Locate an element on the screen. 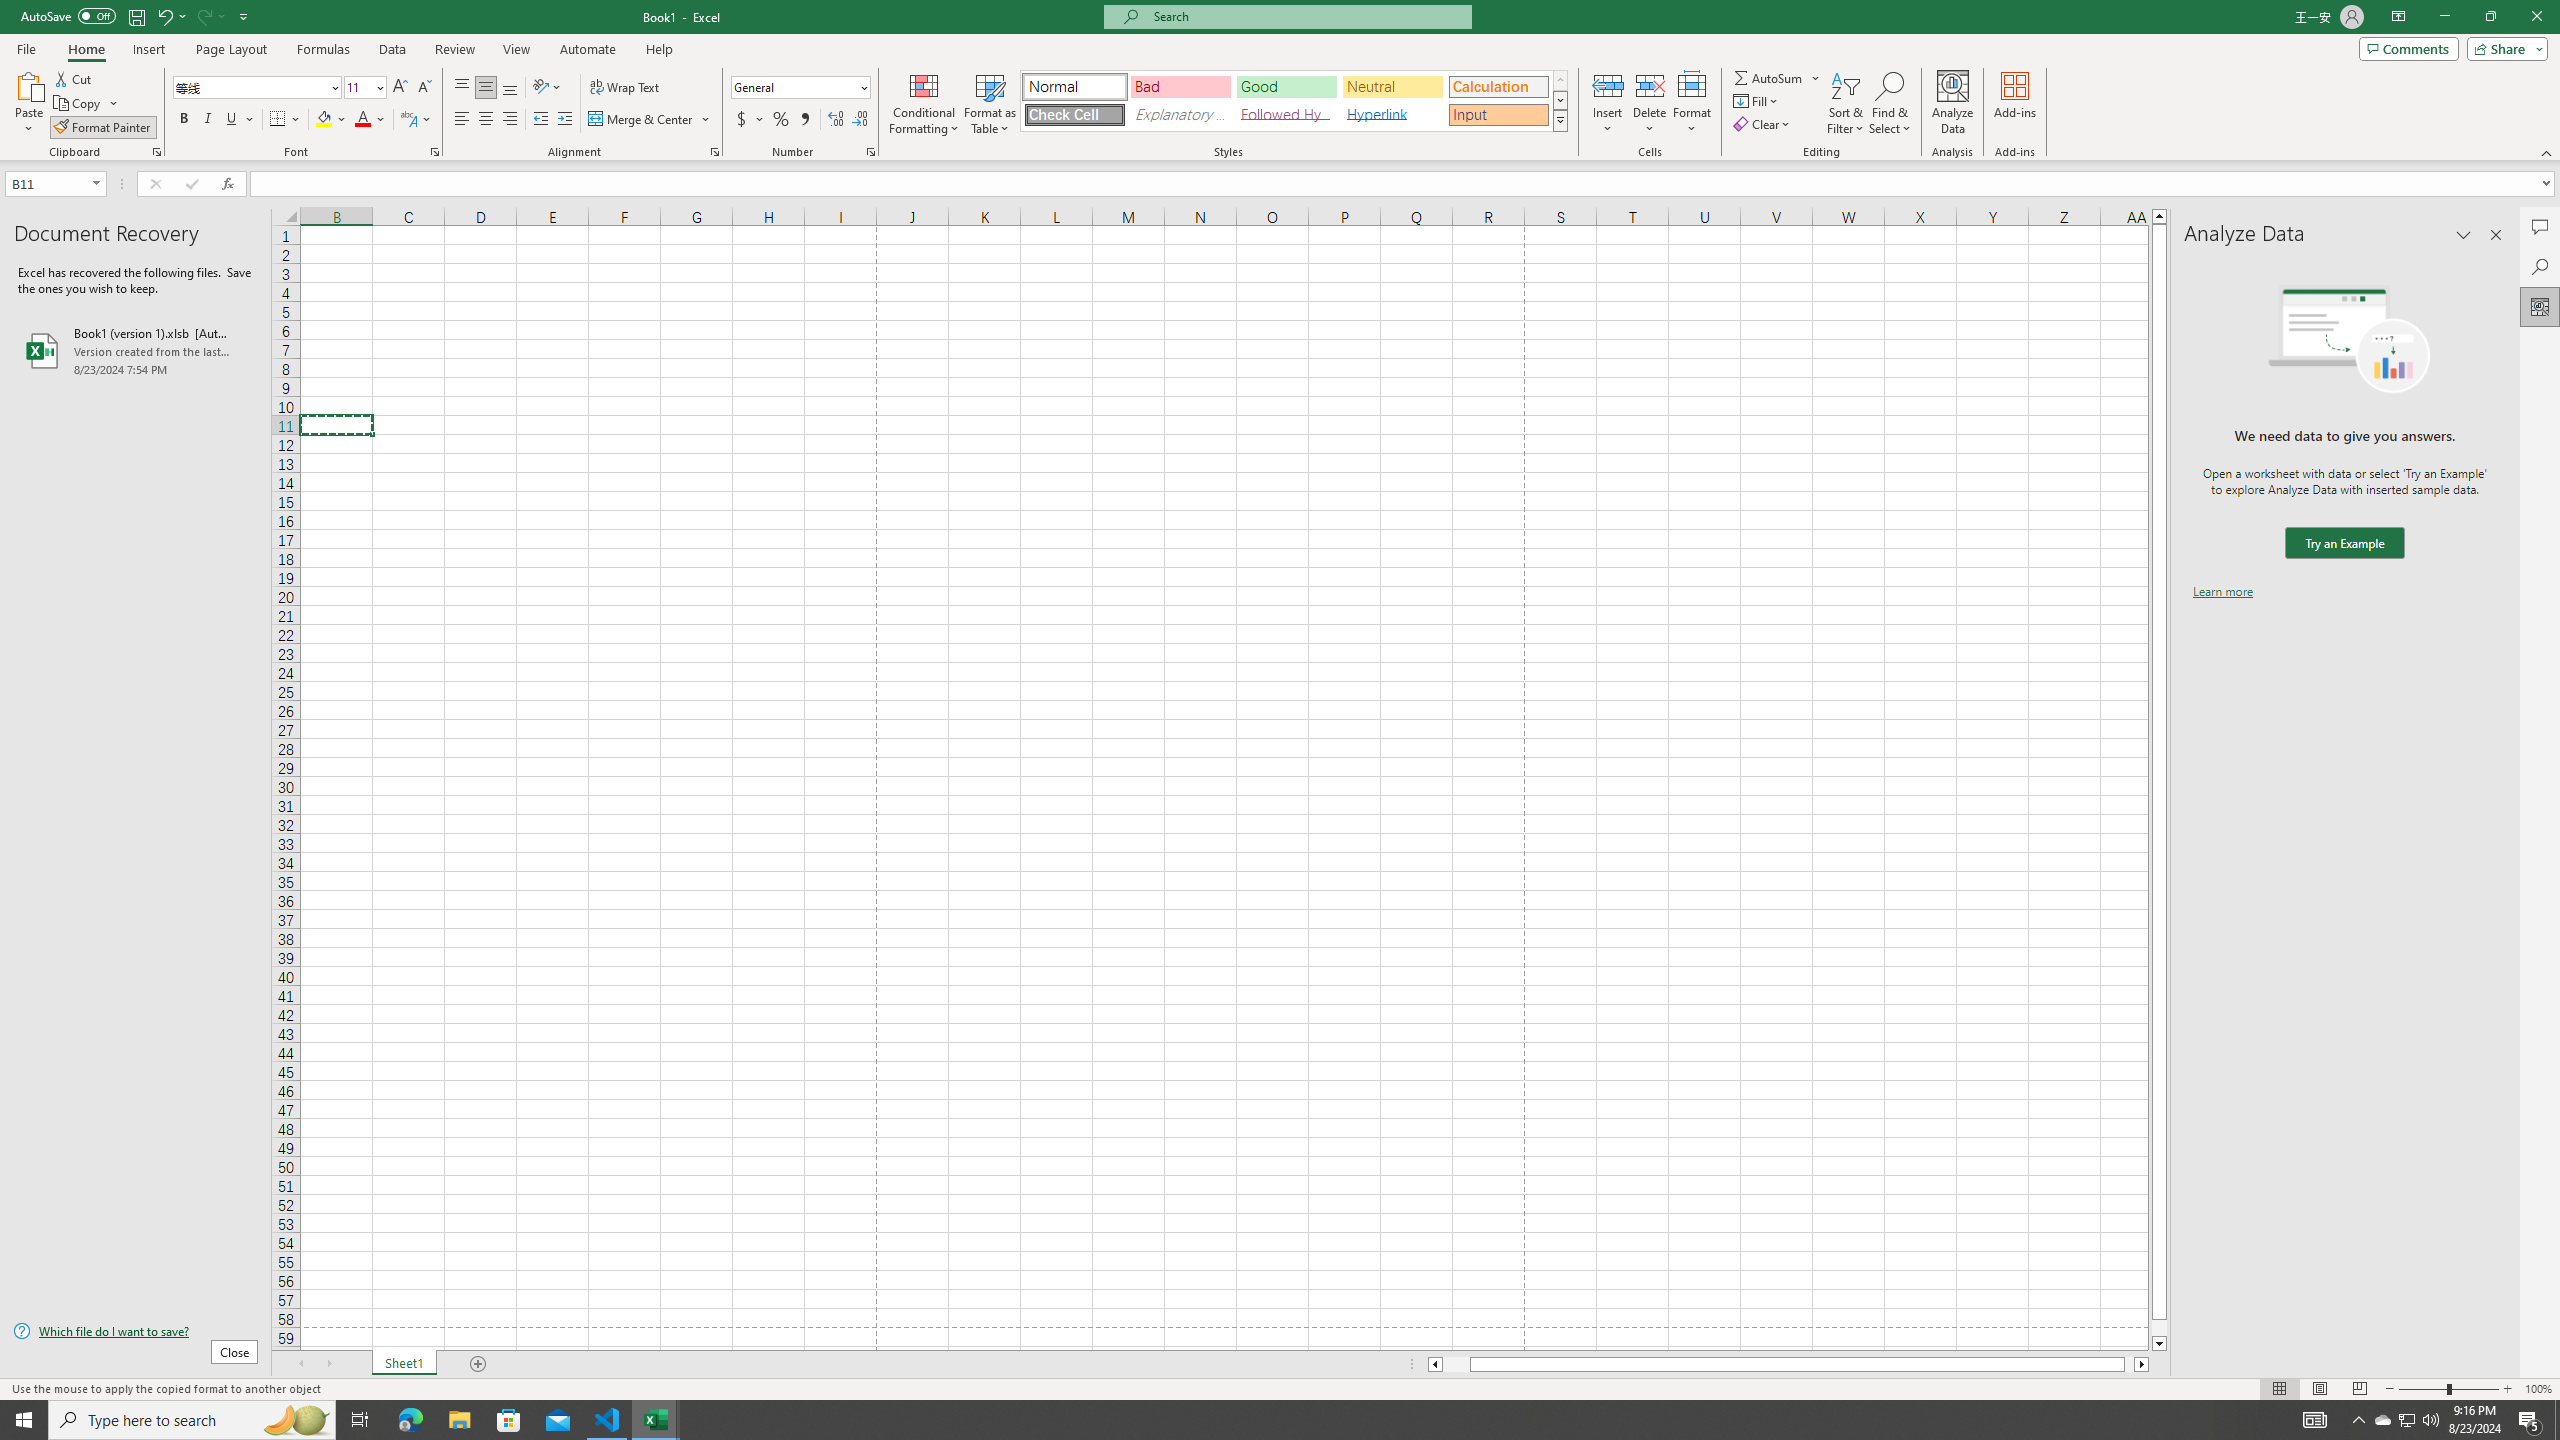 This screenshot has height=1440, width=2560. Font is located at coordinates (250, 86).